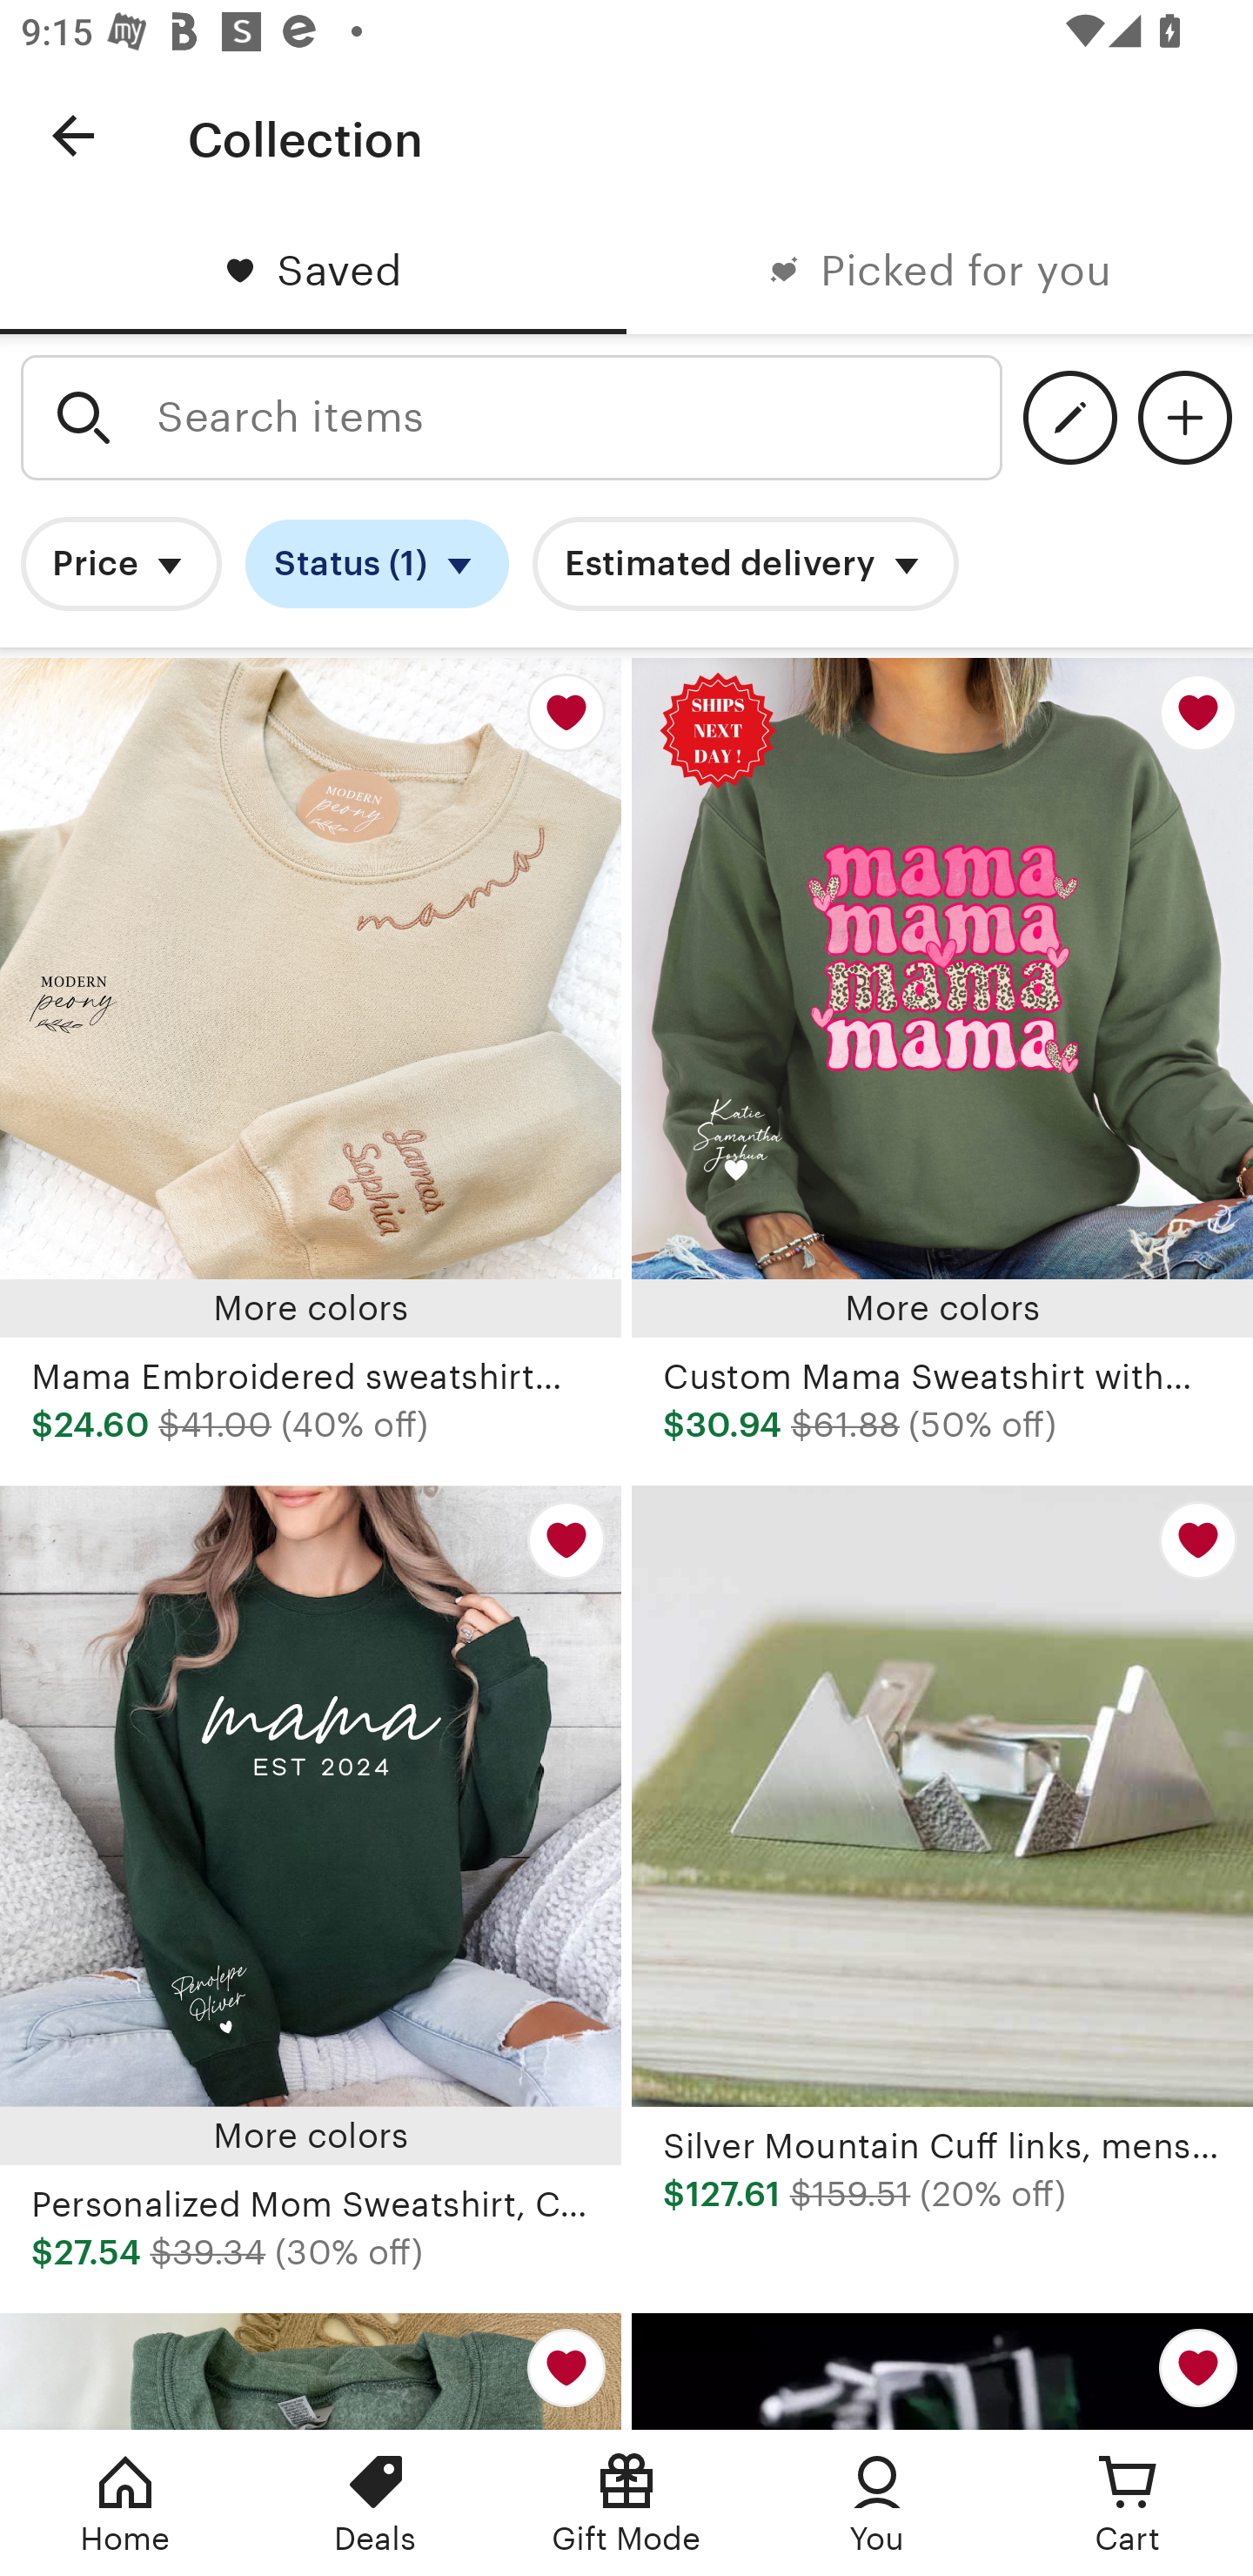 The height and width of the screenshot is (2576, 1253). What do you see at coordinates (940, 272) in the screenshot?
I see `Picked for you, tab 2 of 2 Picked for you` at bounding box center [940, 272].